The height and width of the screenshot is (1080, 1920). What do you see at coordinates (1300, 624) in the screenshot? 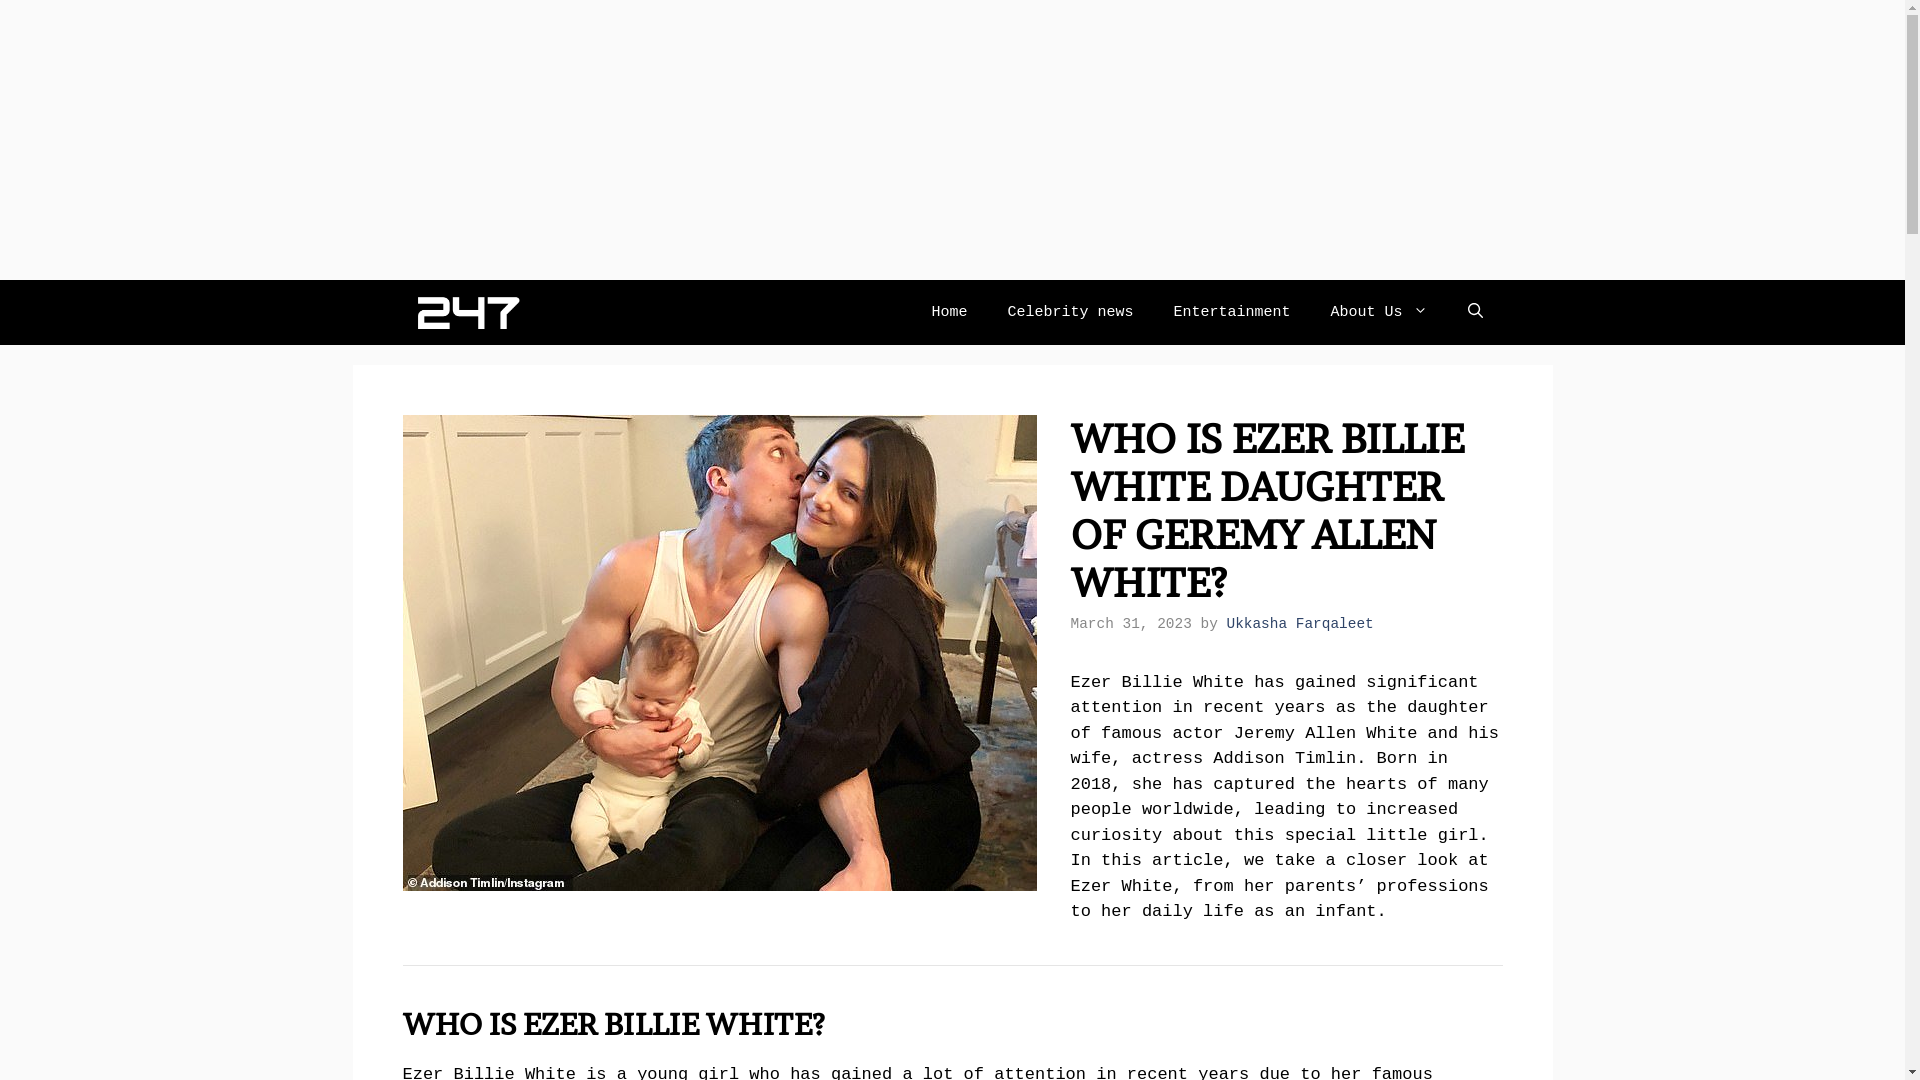
I see `Ukkasha Farqaleet` at bounding box center [1300, 624].